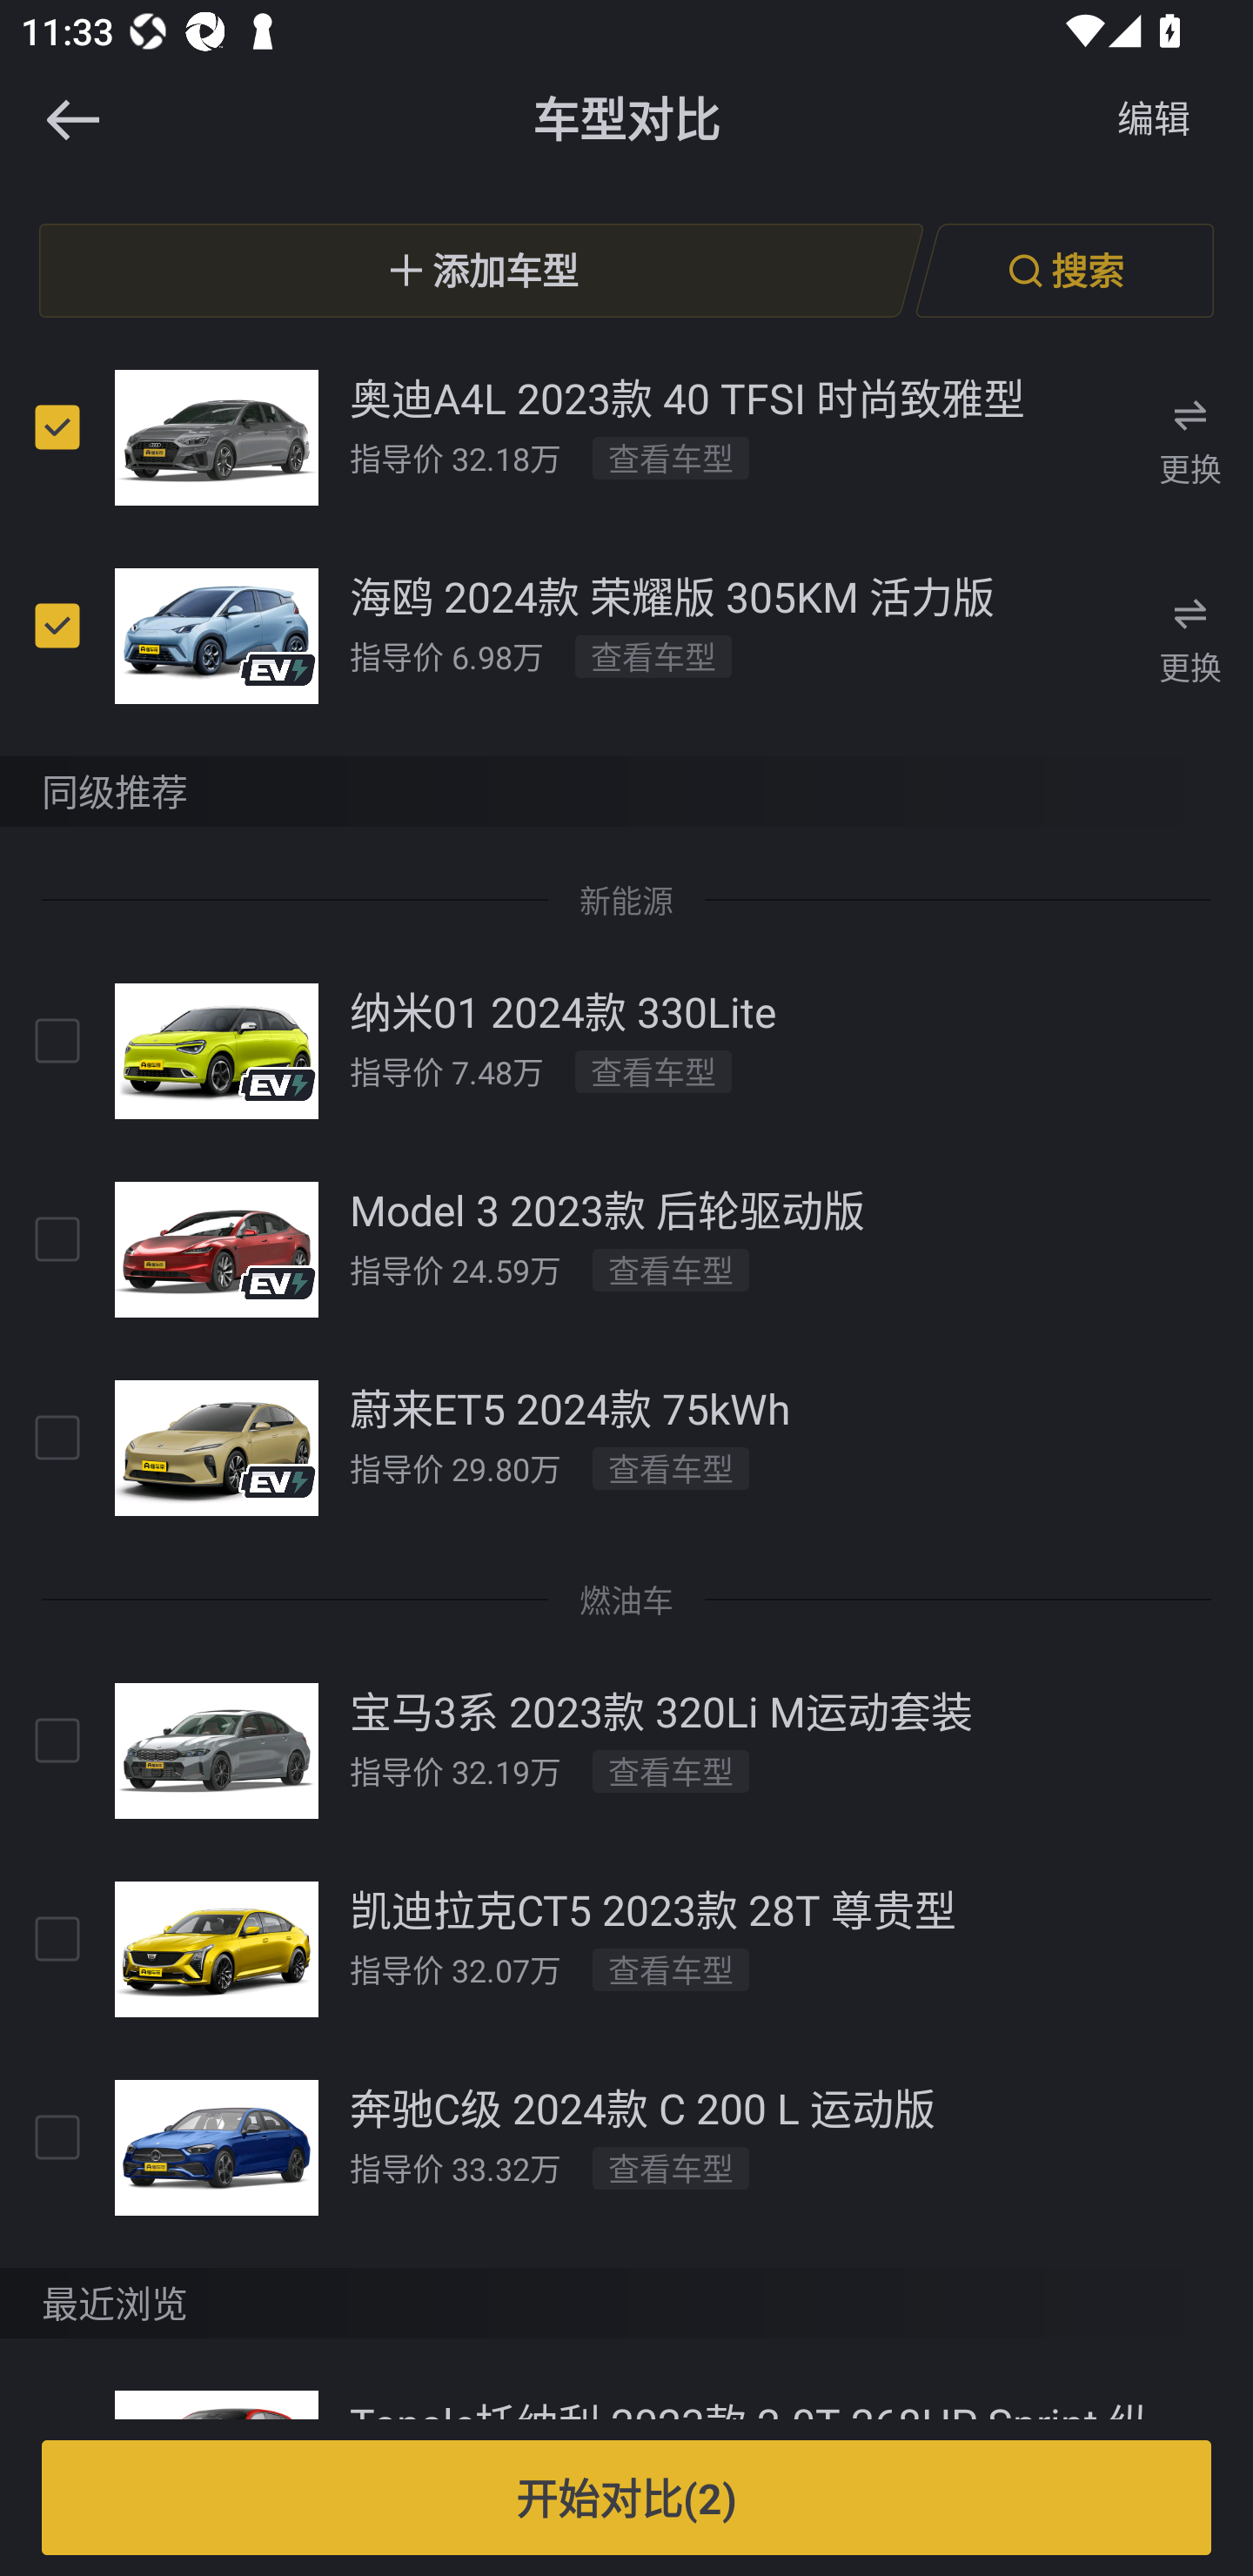  I want to click on 查看车型, so click(671, 458).